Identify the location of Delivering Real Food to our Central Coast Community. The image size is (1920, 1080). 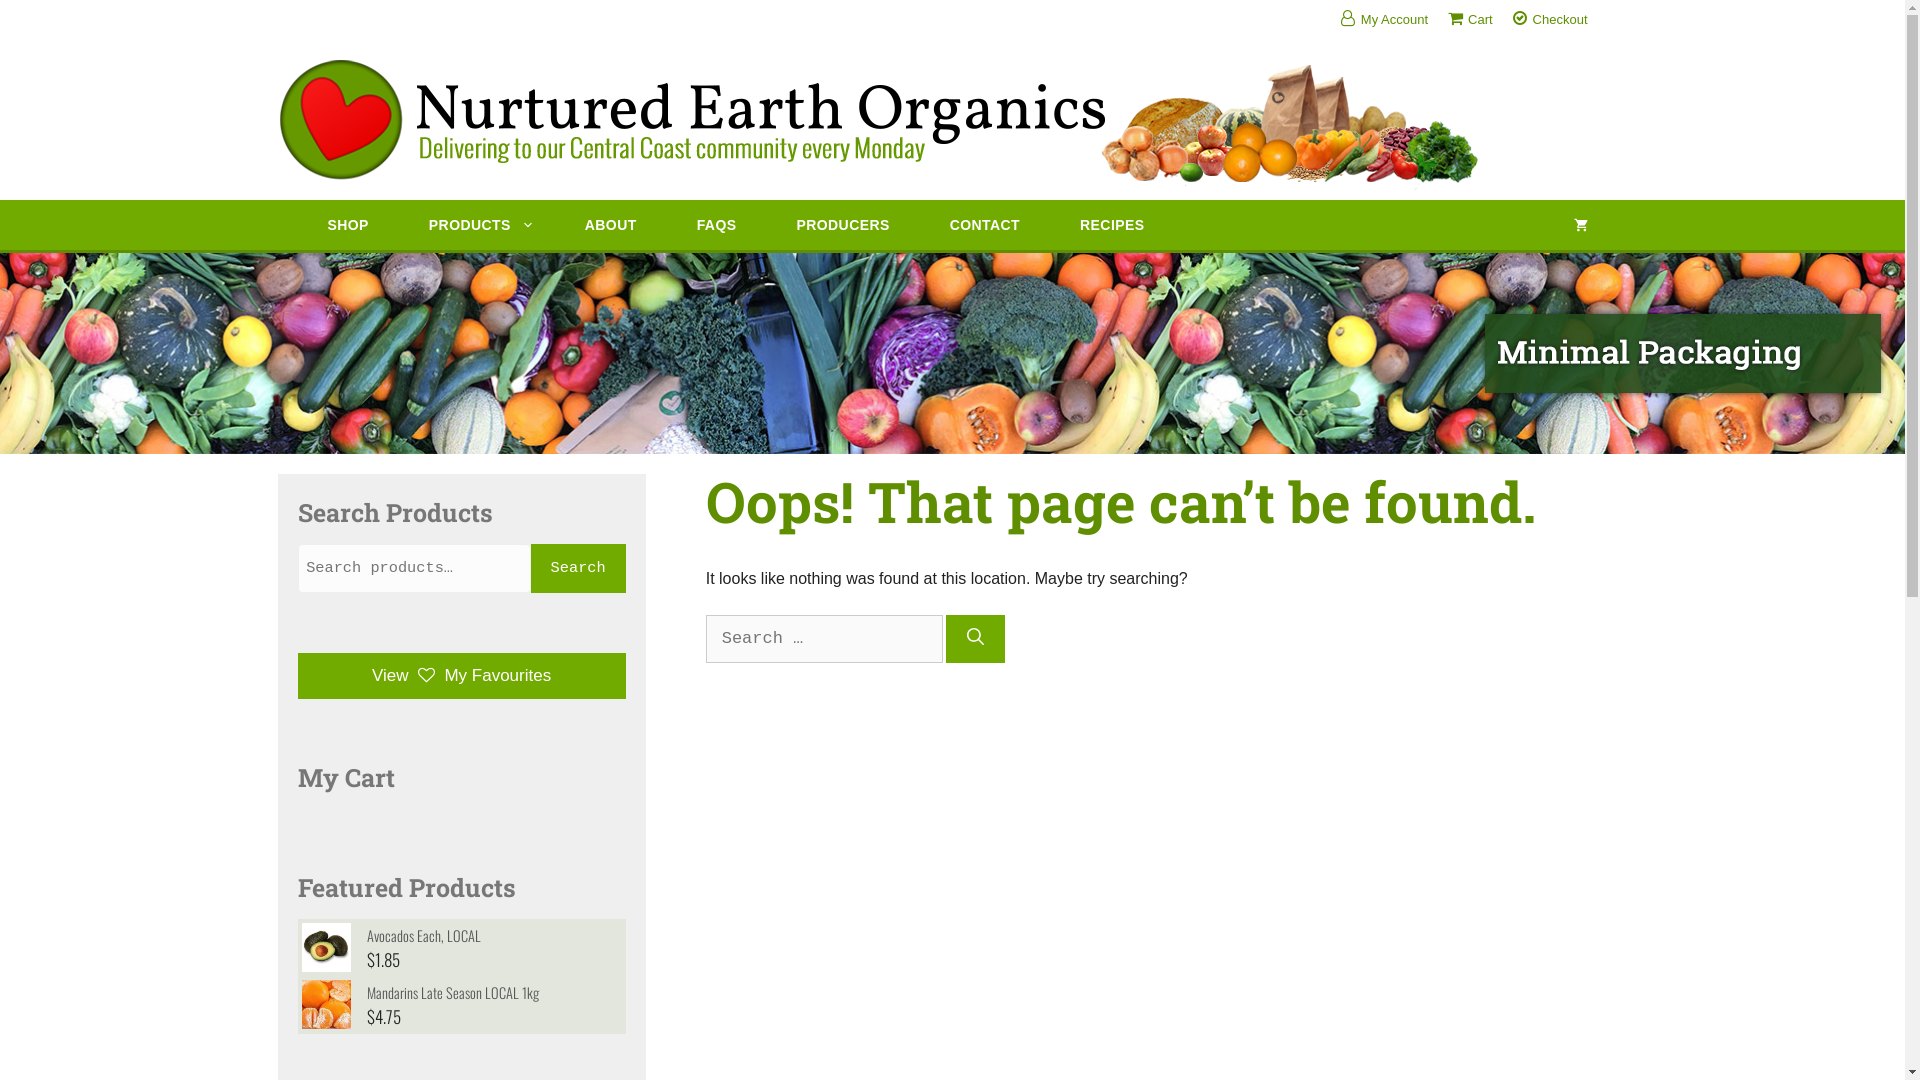
(1684, 354).